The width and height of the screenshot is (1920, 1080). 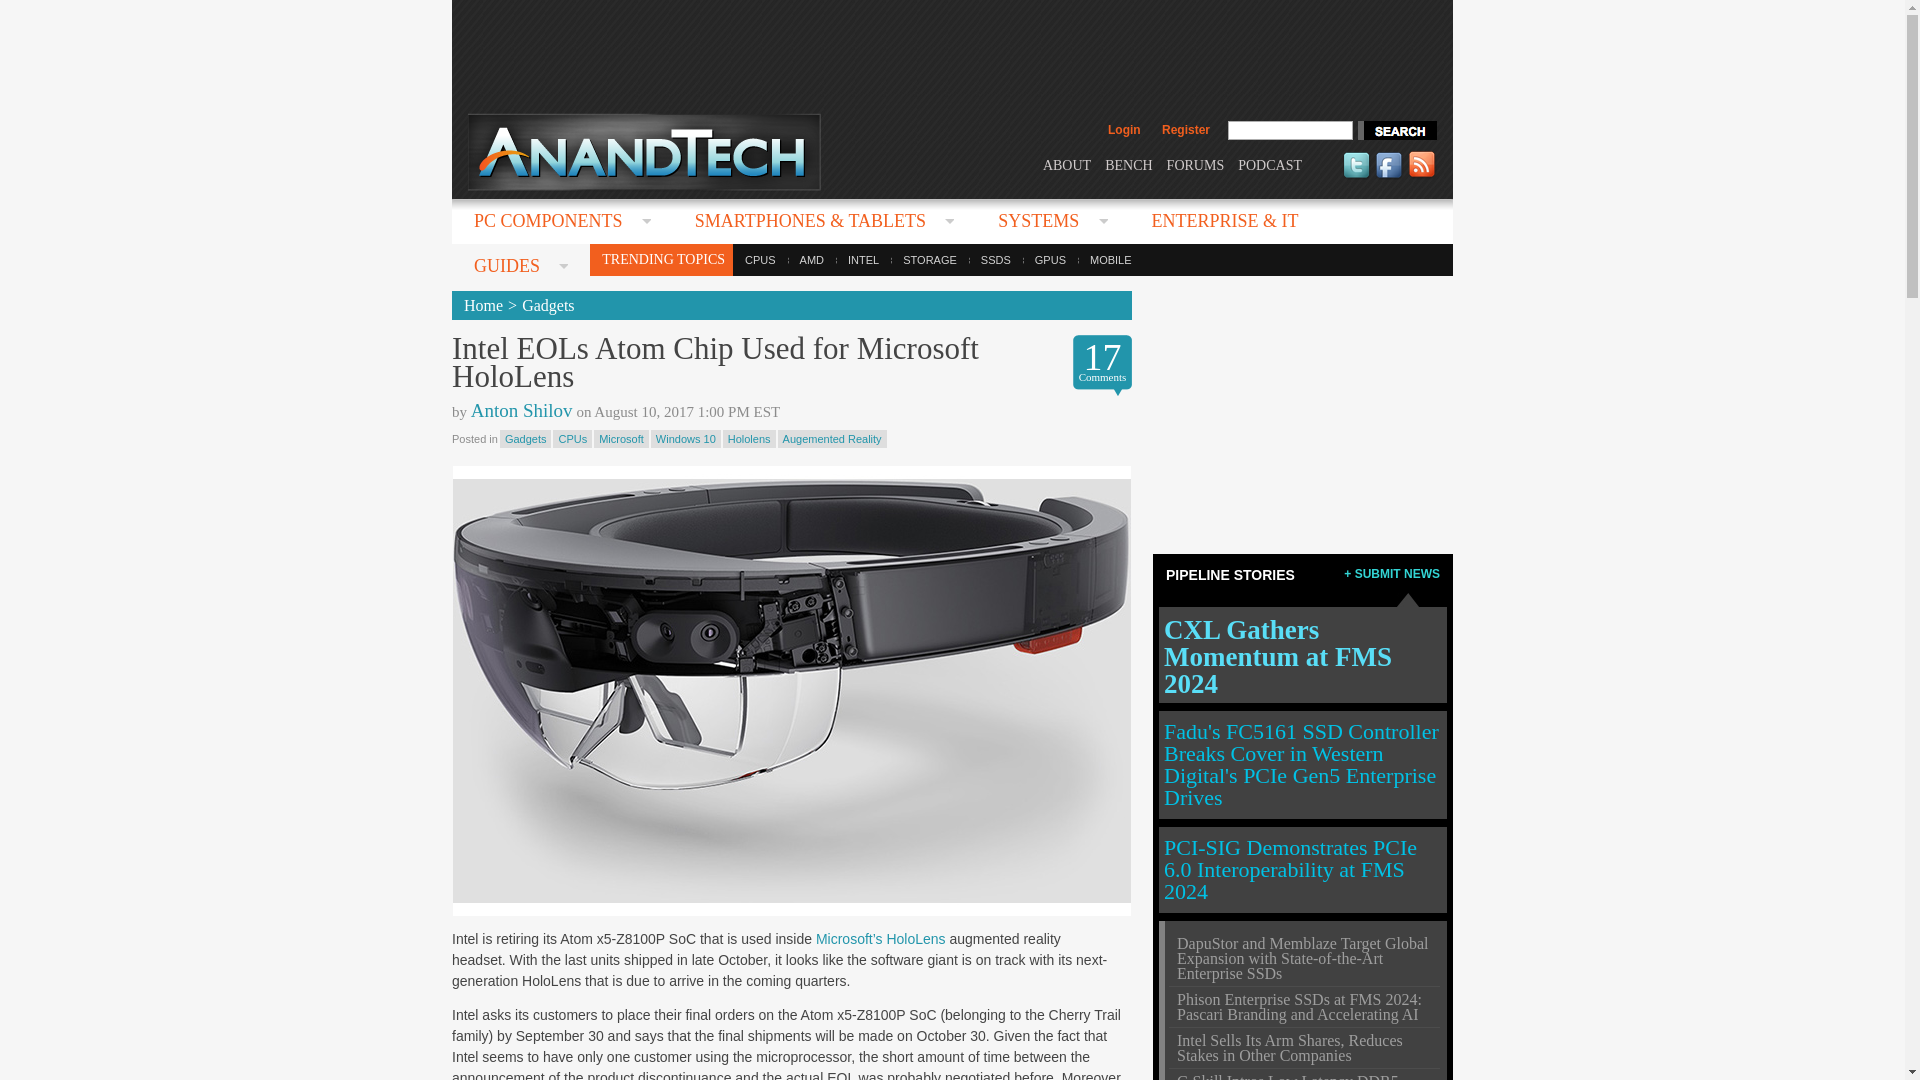 What do you see at coordinates (1185, 130) in the screenshot?
I see `Register` at bounding box center [1185, 130].